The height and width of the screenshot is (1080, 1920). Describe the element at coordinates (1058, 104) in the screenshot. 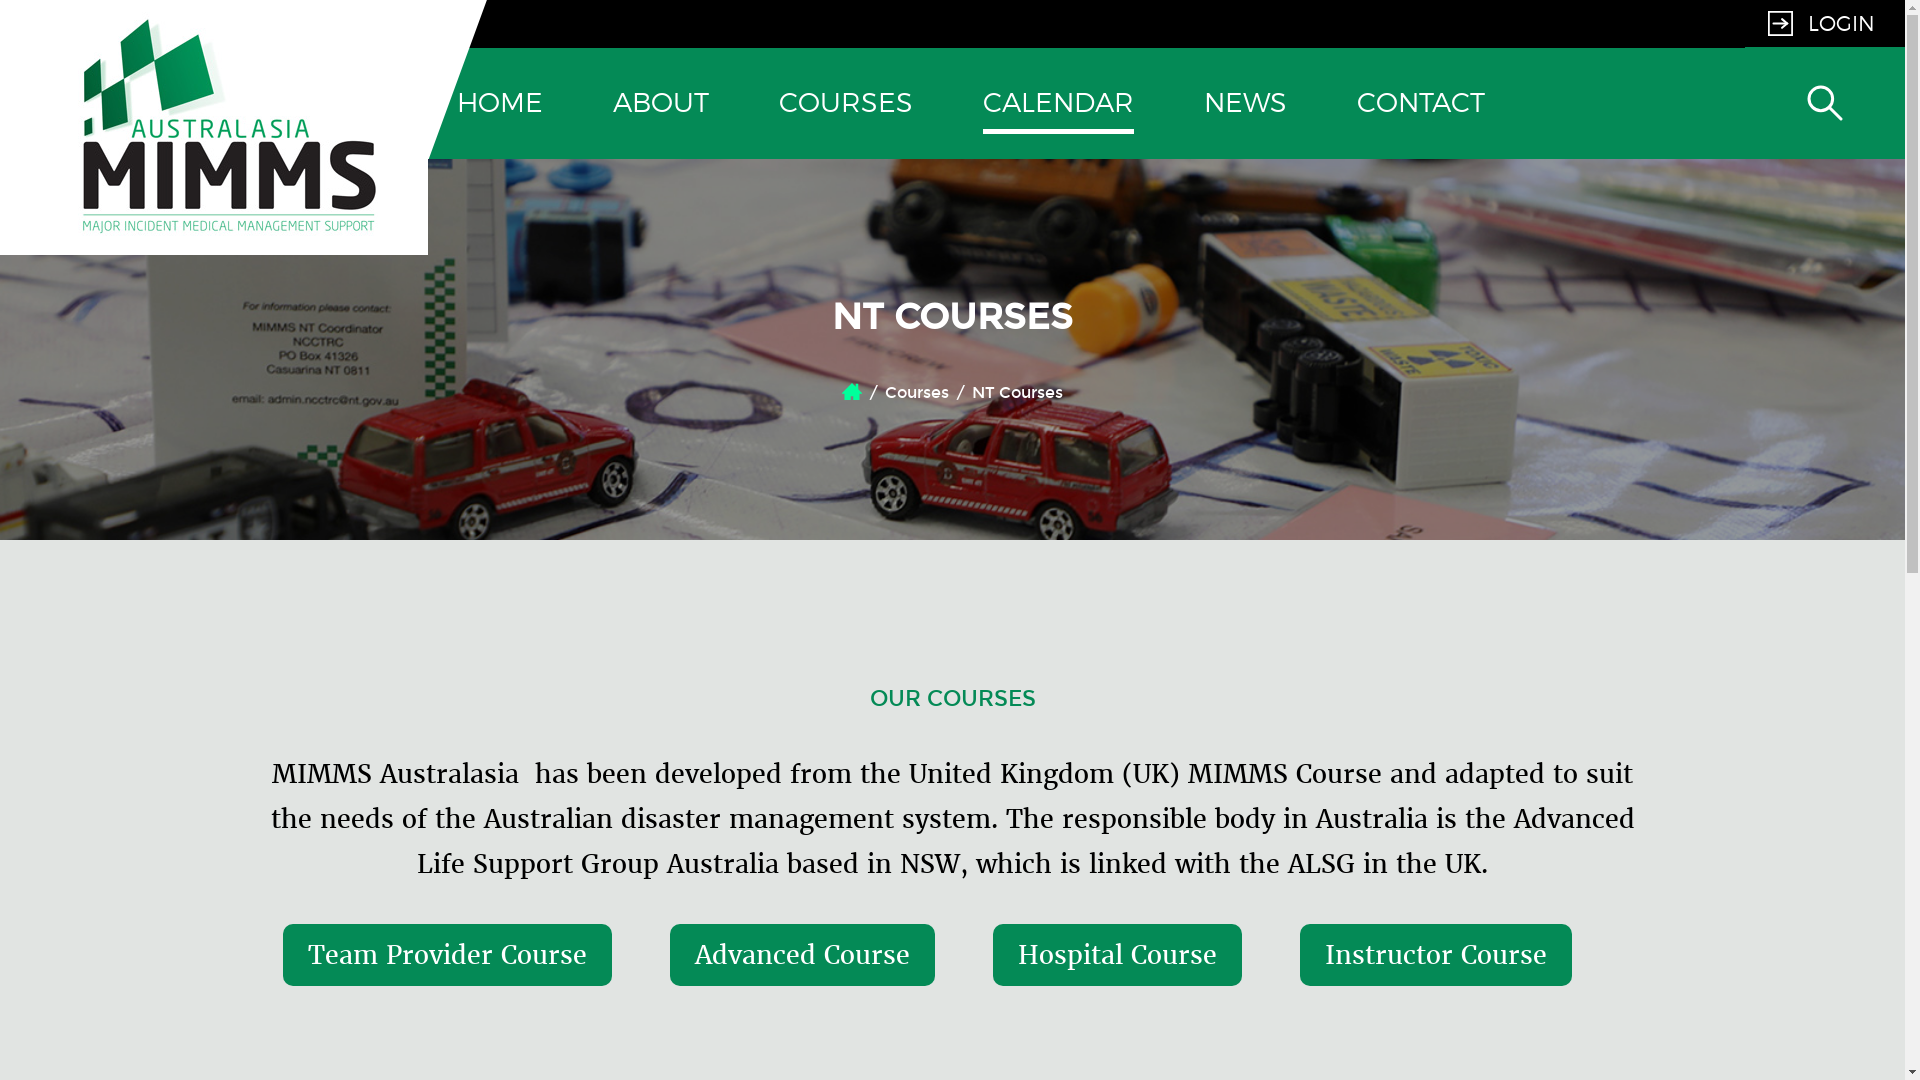

I see `CALENDAR` at that location.